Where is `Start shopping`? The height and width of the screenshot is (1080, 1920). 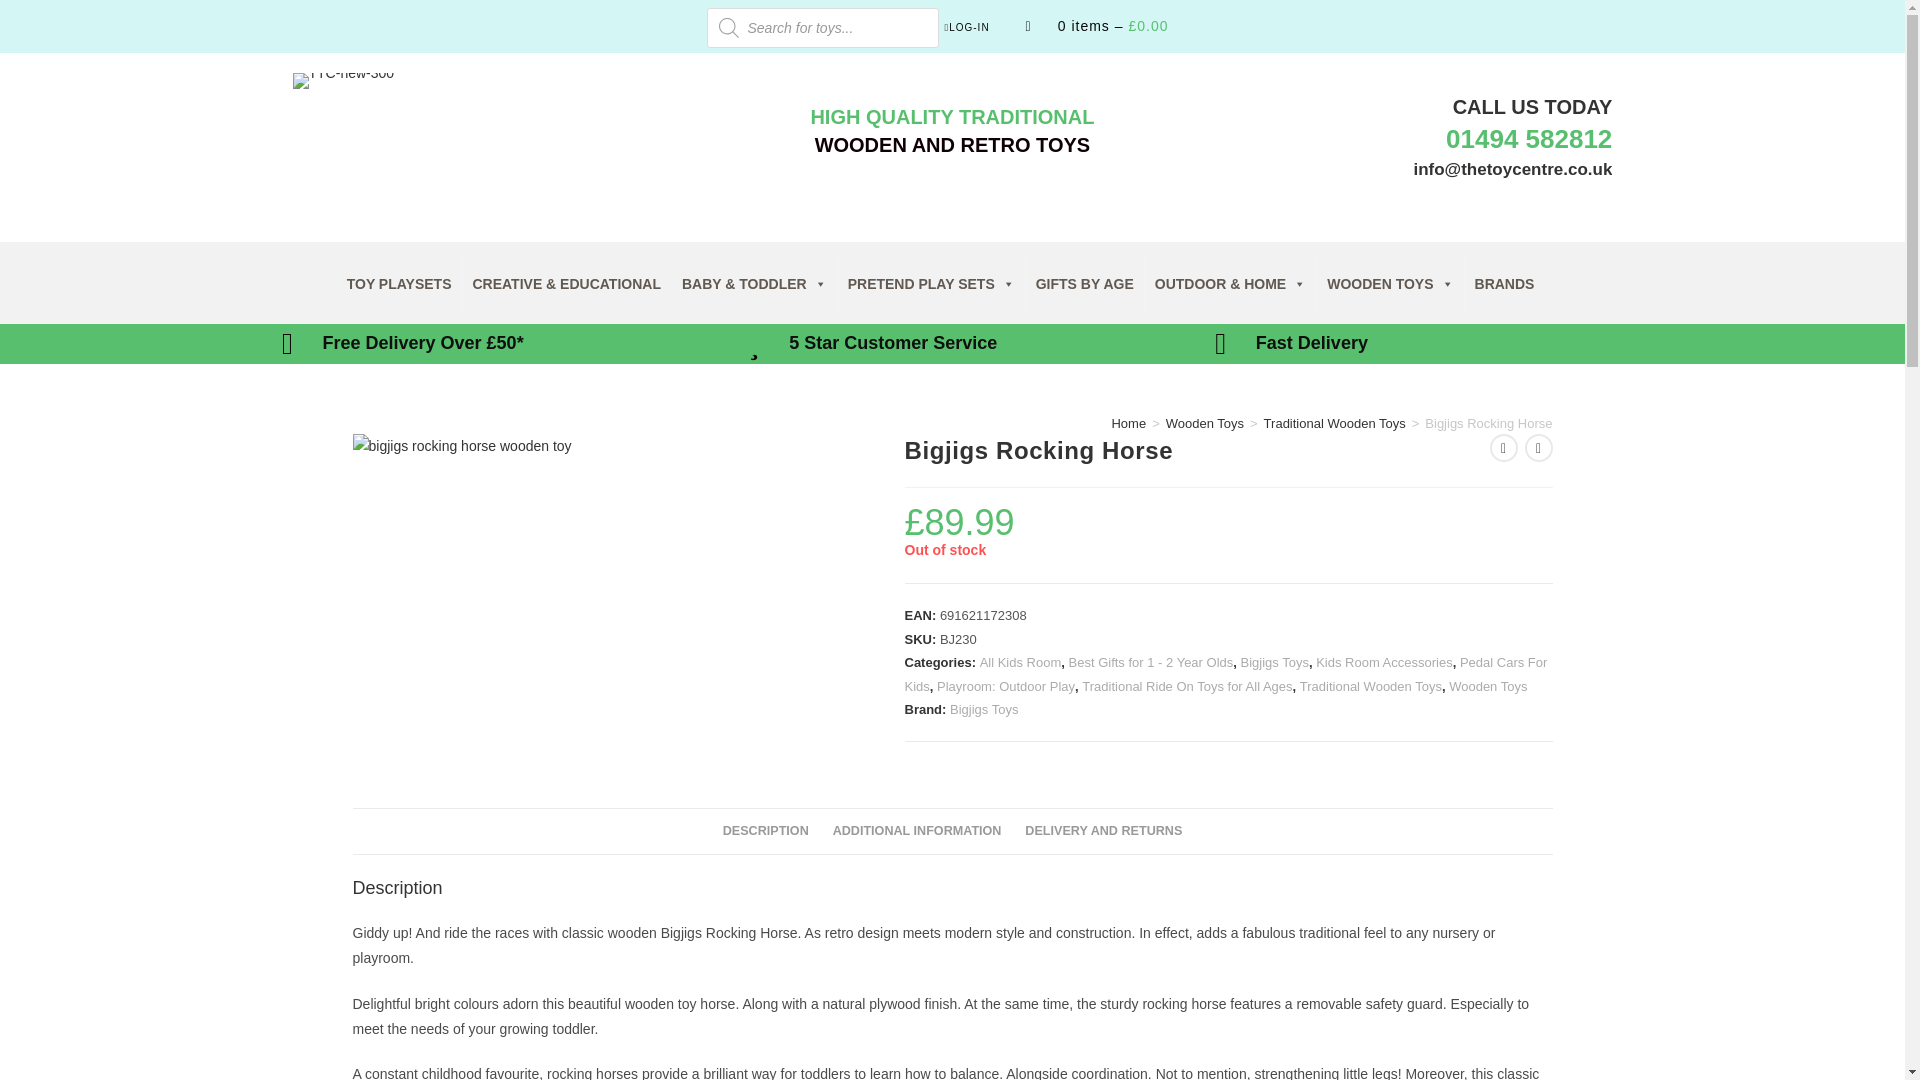 Start shopping is located at coordinates (1110, 26).